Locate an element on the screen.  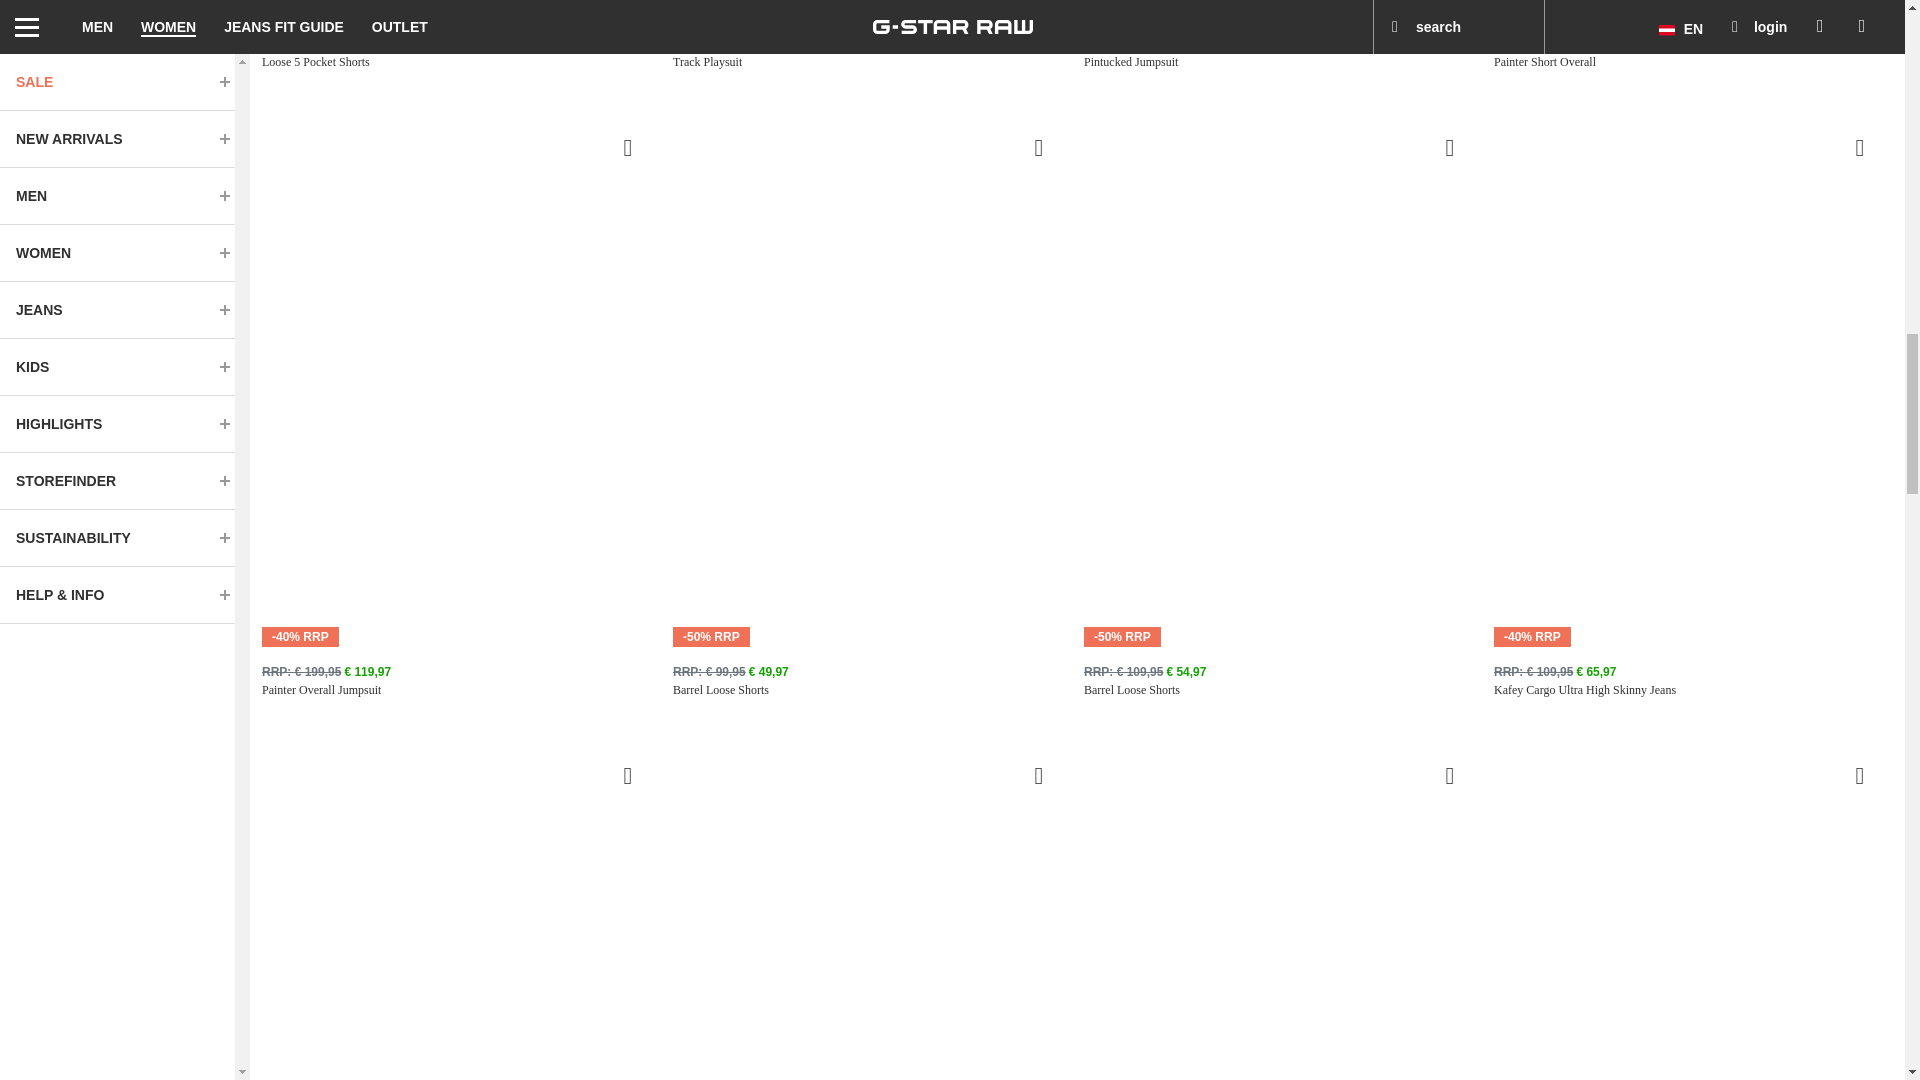
Track Playsuit is located at coordinates (872, 62).